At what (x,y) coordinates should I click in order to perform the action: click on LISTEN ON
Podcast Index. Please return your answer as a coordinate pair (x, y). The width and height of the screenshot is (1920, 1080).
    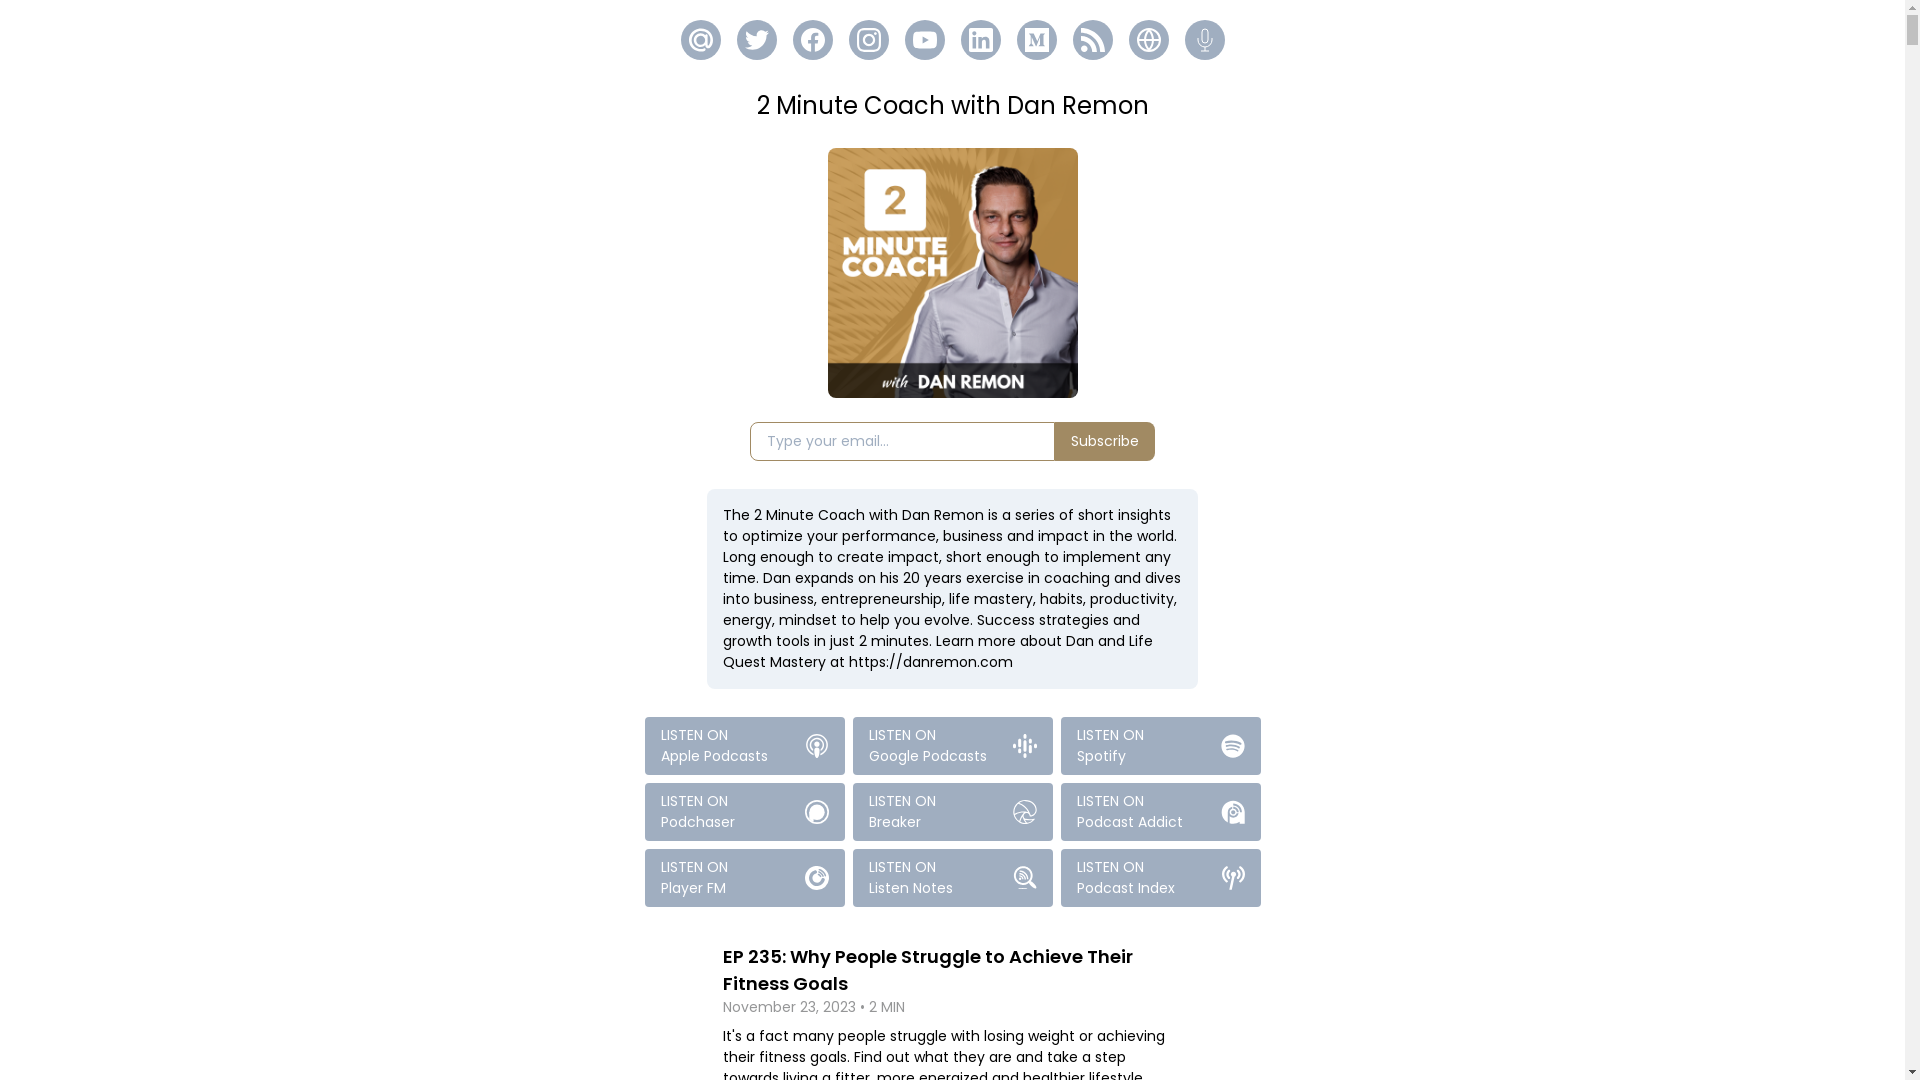
    Looking at the image, I should click on (1160, 878).